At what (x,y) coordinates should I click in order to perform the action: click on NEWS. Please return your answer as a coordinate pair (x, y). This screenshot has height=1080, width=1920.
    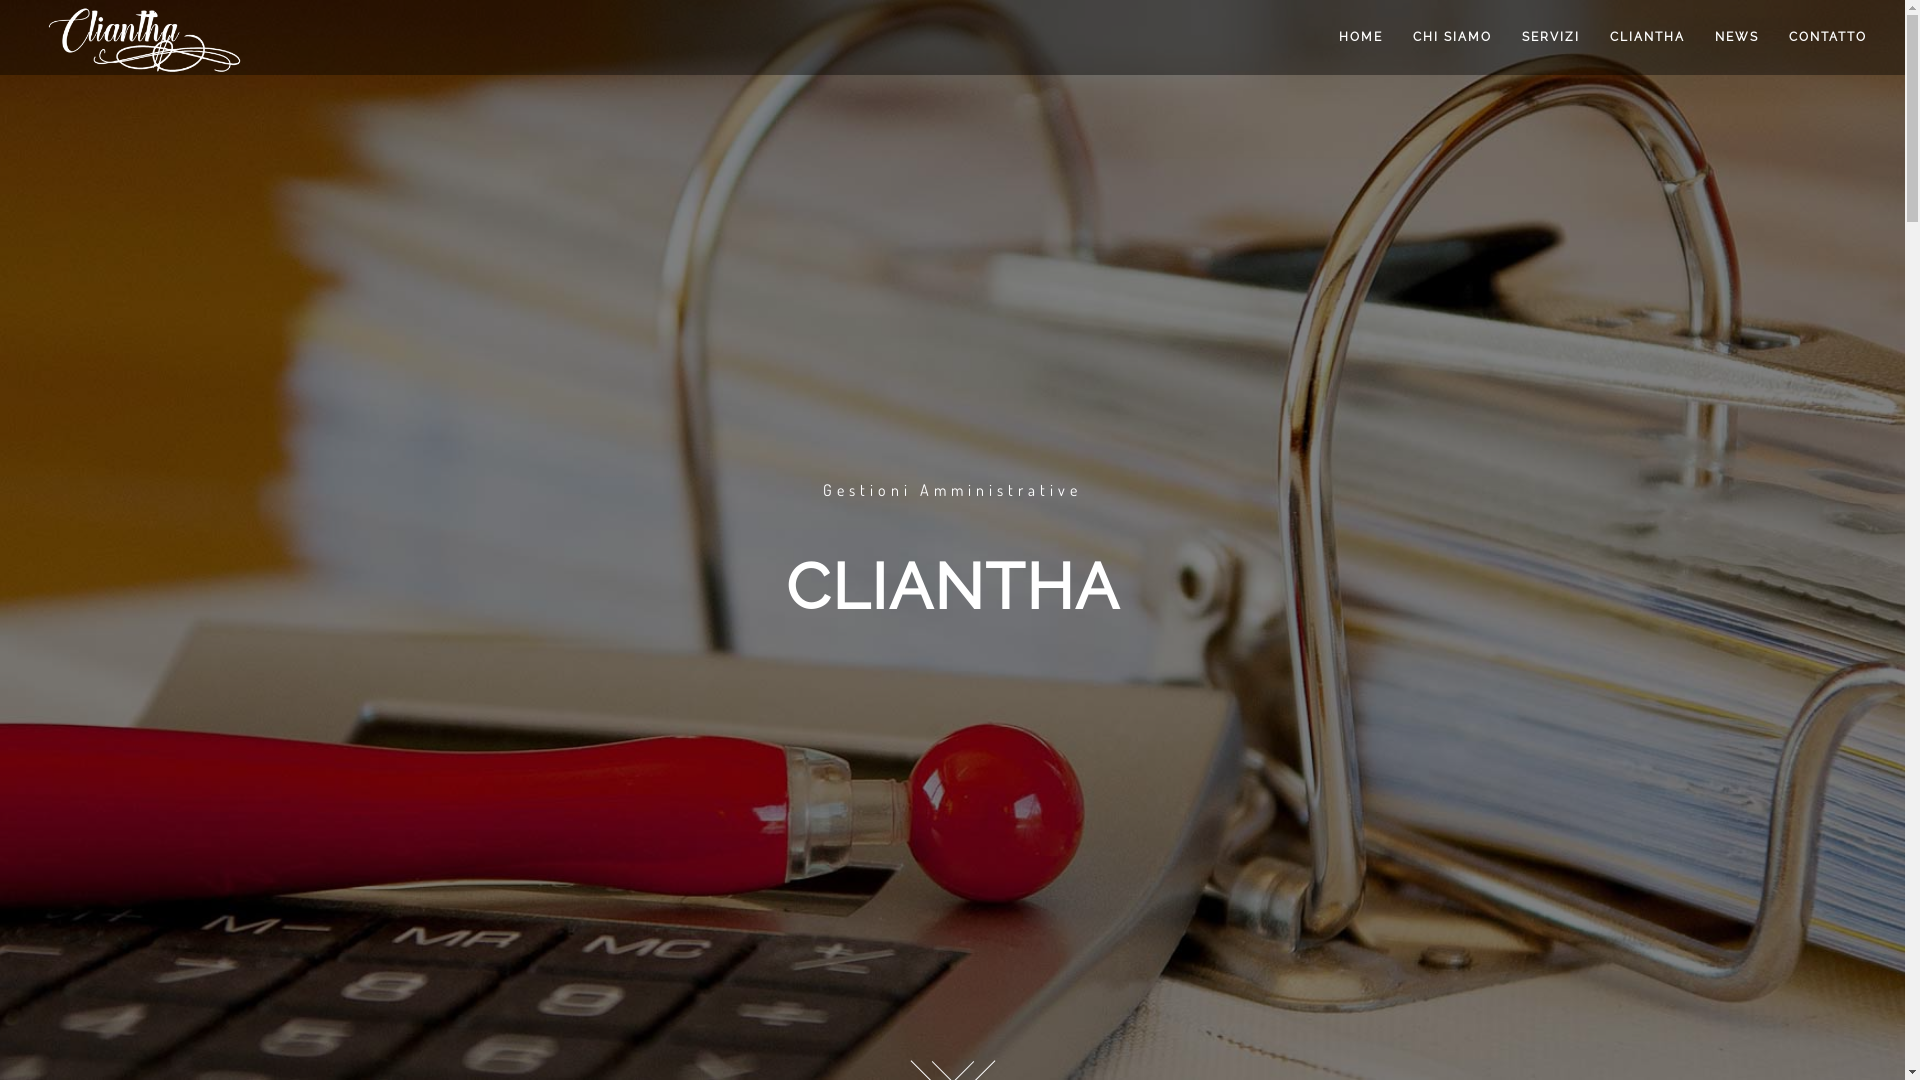
    Looking at the image, I should click on (1737, 38).